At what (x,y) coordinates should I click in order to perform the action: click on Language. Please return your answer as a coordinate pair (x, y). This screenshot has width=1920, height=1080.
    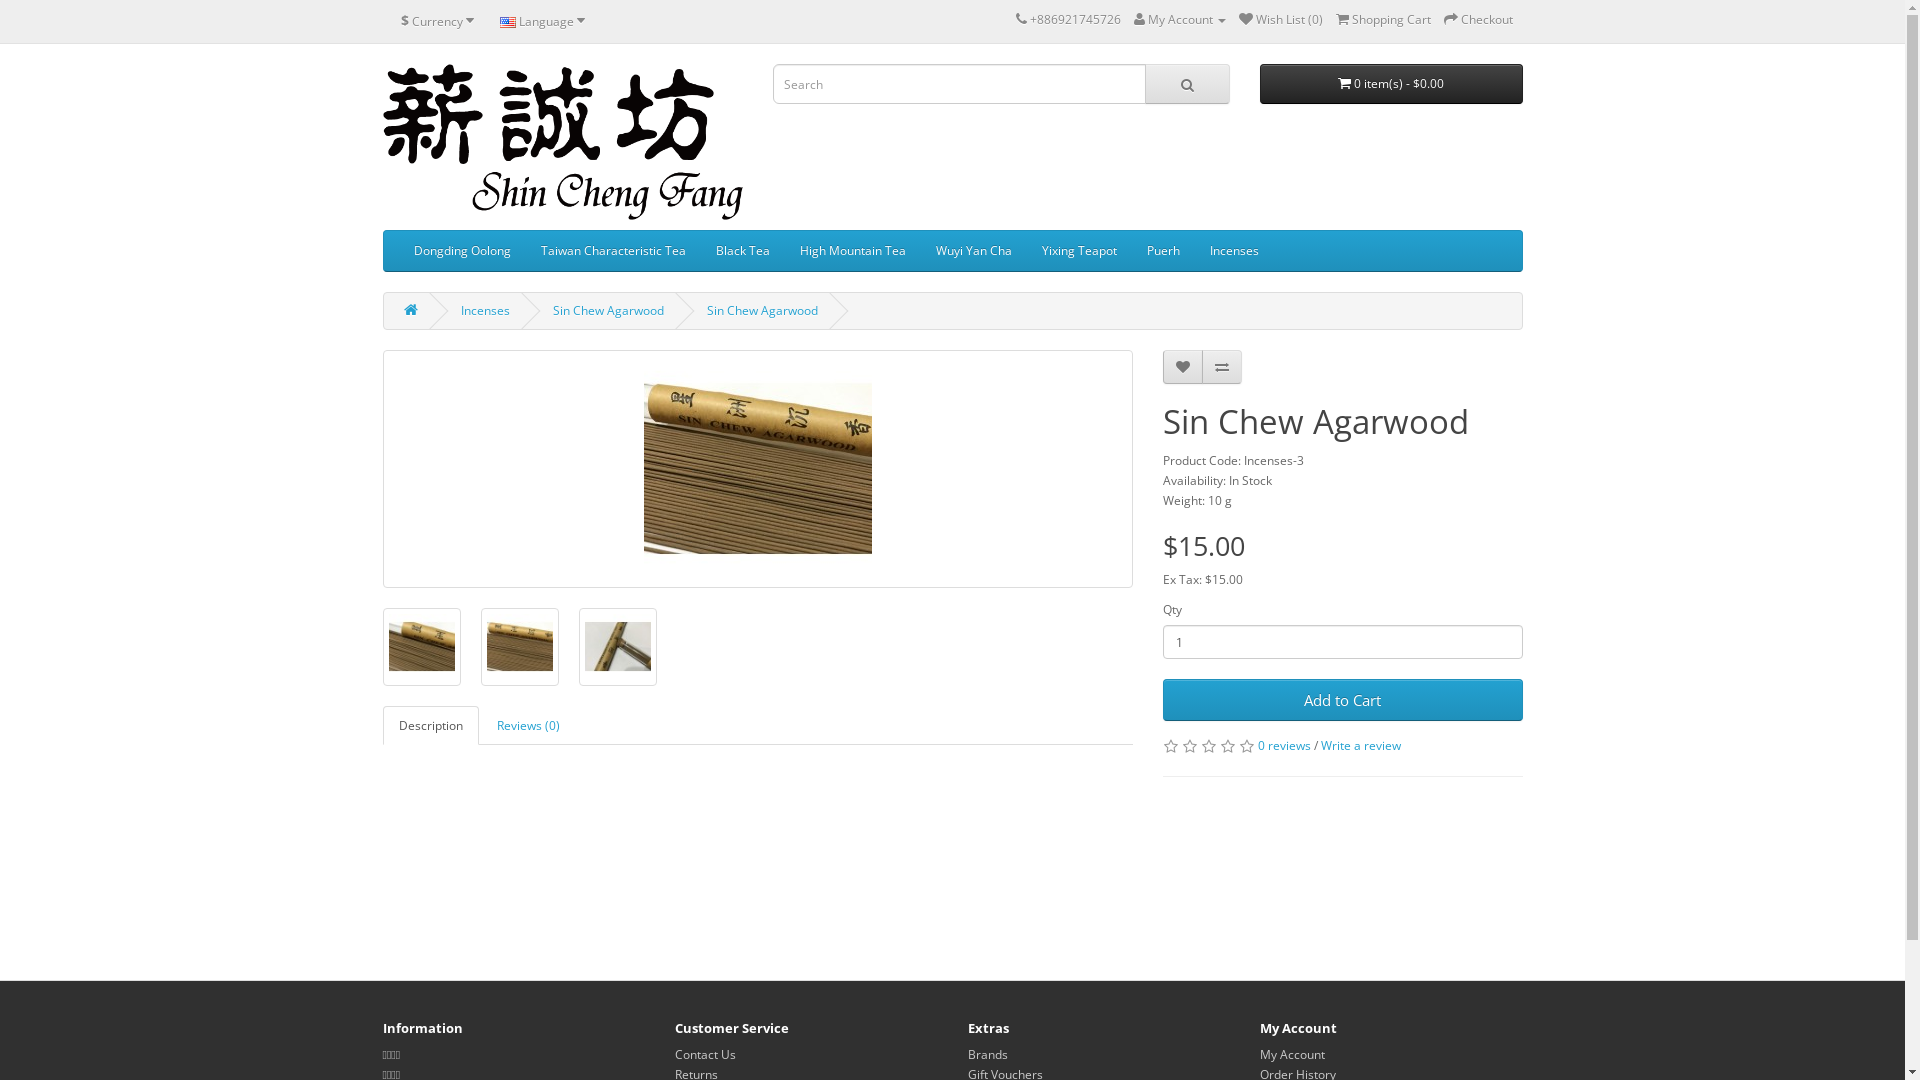
    Looking at the image, I should click on (542, 21).